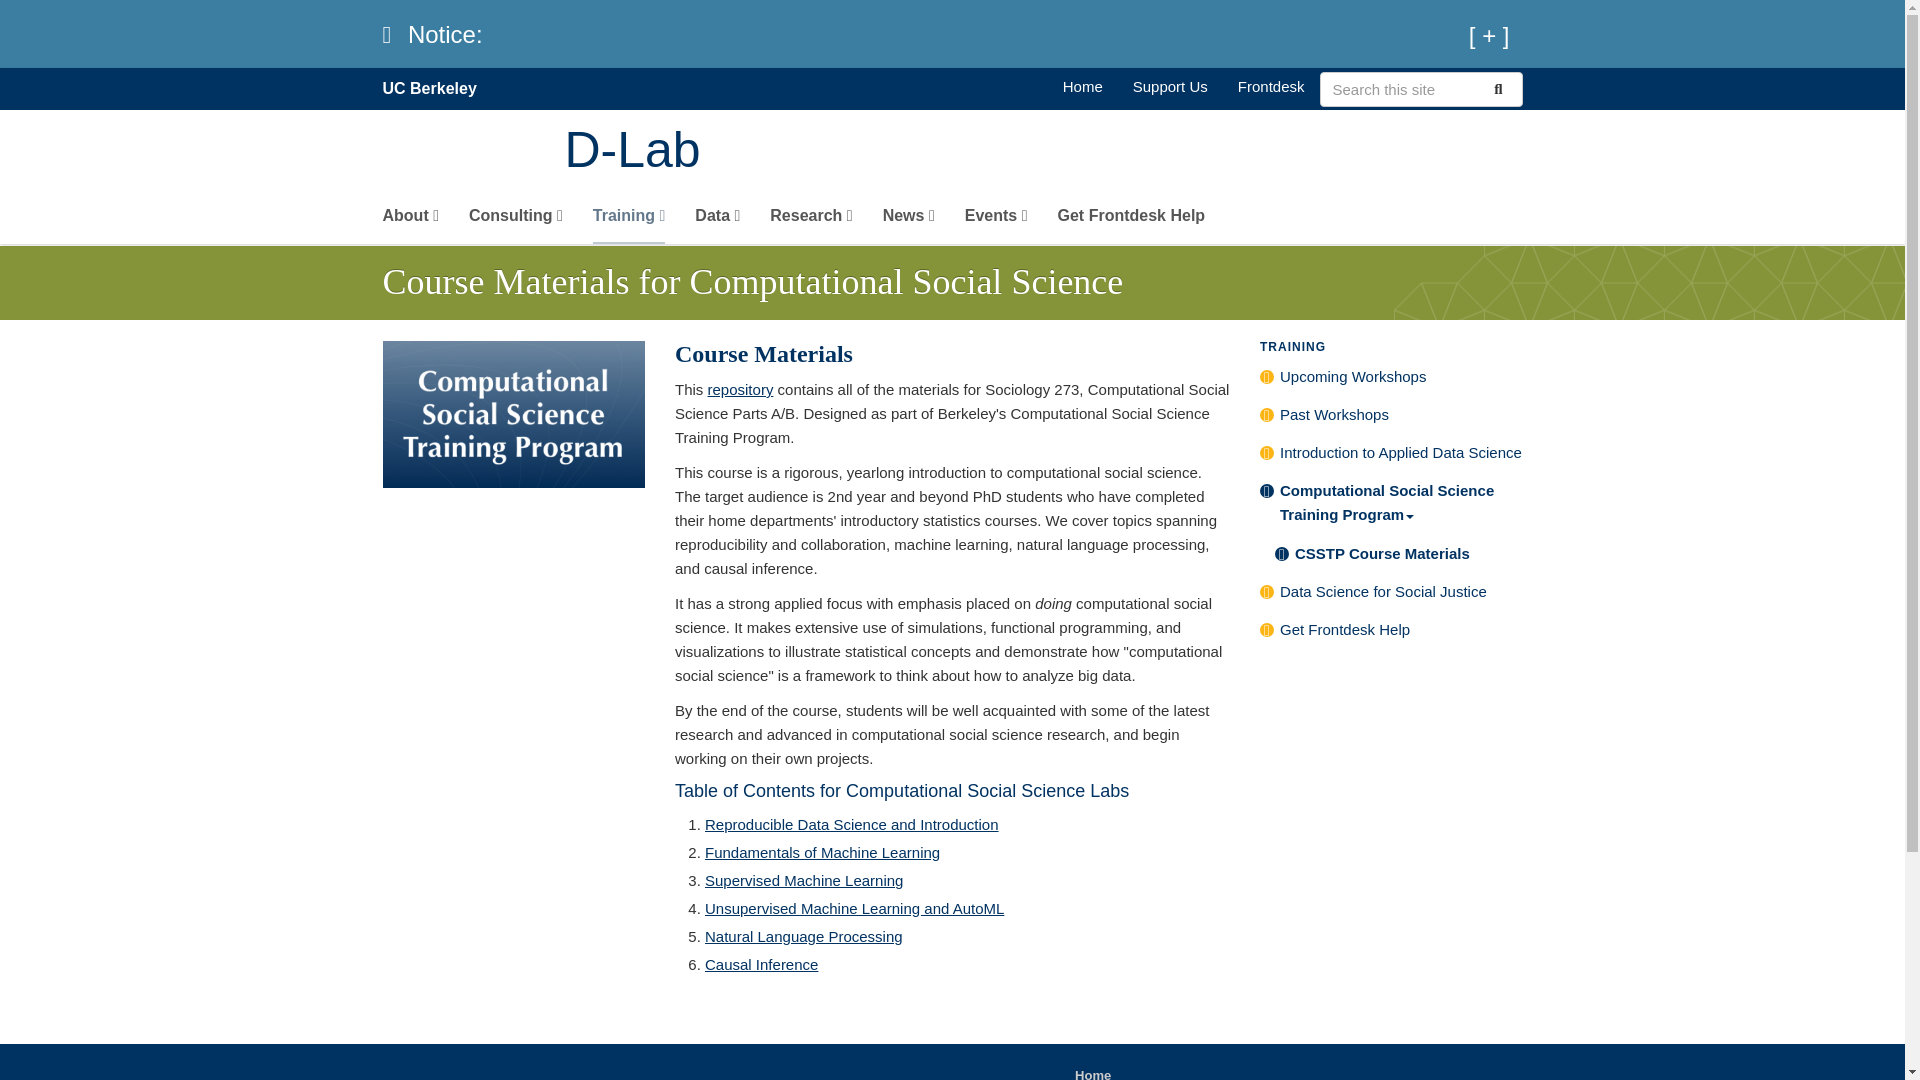 This screenshot has height=1080, width=1920. I want to click on Research, so click(810, 220).